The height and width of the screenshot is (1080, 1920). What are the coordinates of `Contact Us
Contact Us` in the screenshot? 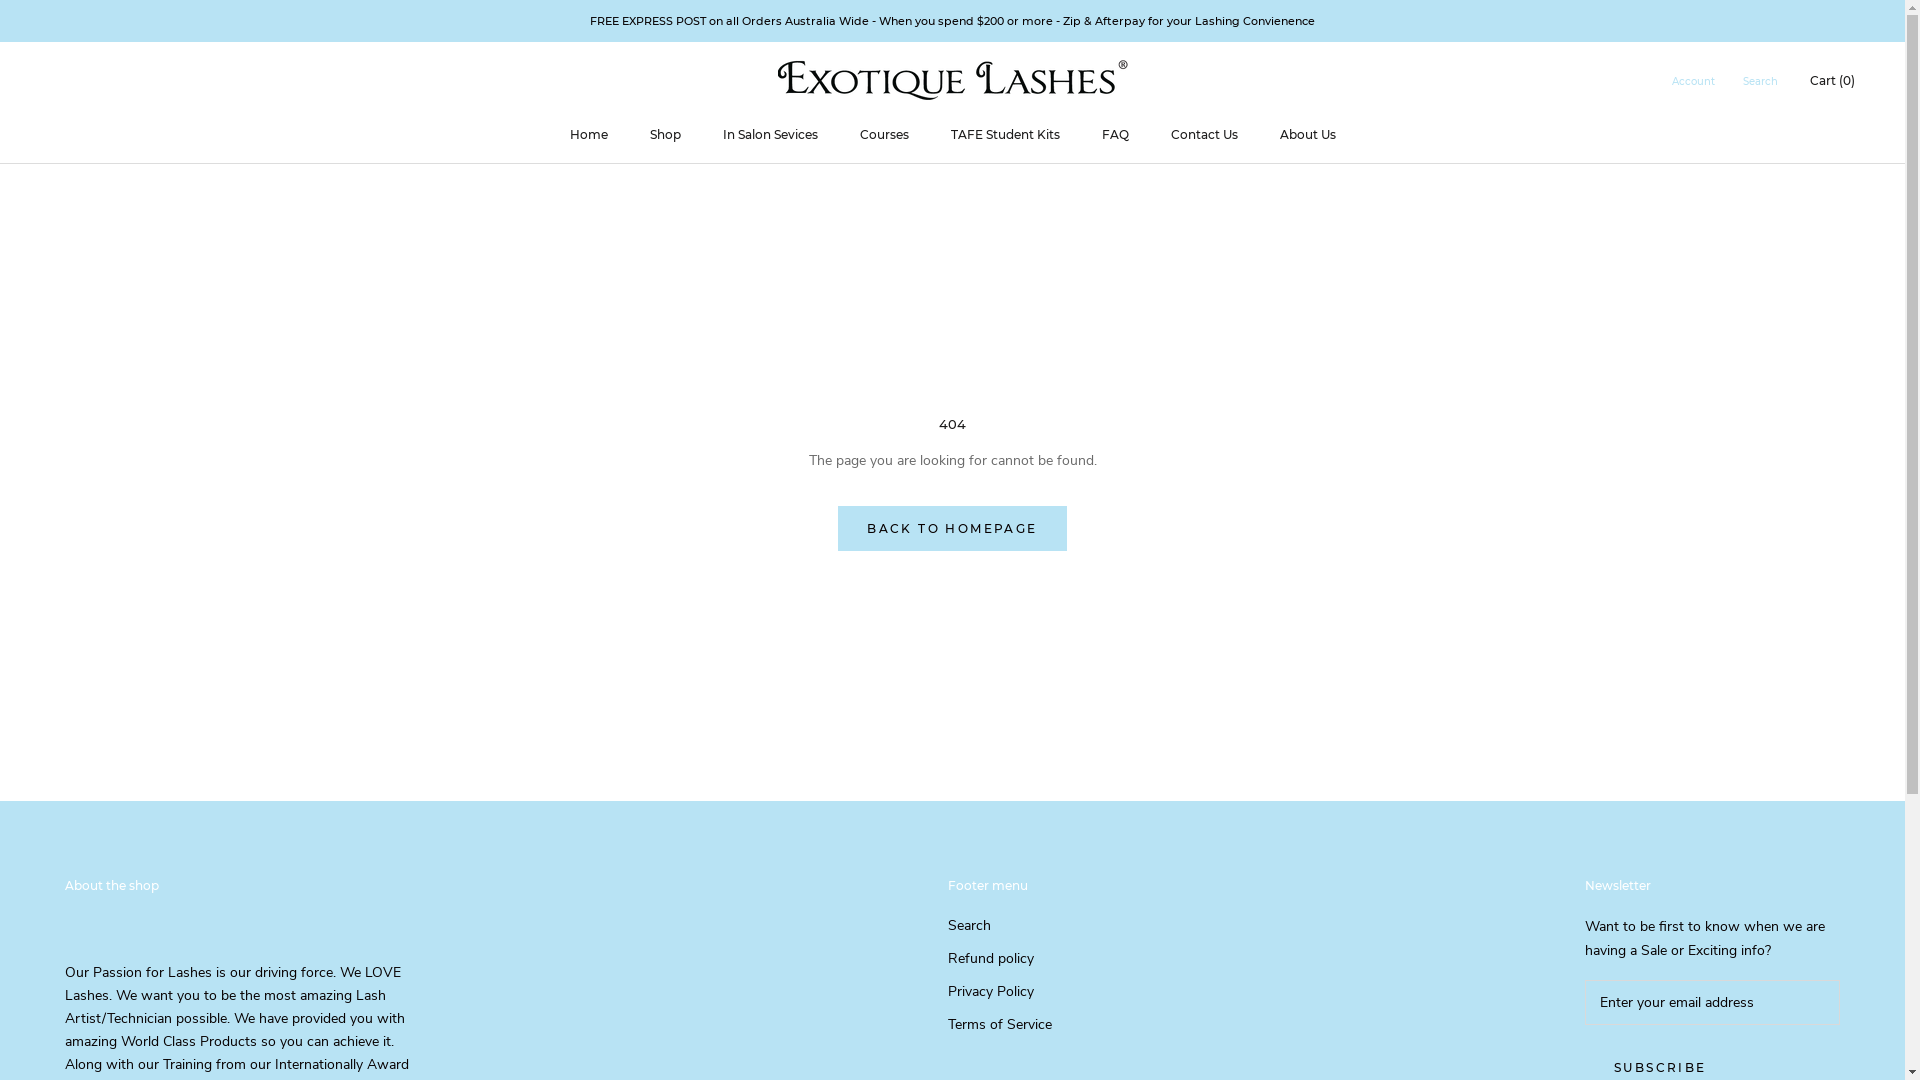 It's located at (1204, 134).